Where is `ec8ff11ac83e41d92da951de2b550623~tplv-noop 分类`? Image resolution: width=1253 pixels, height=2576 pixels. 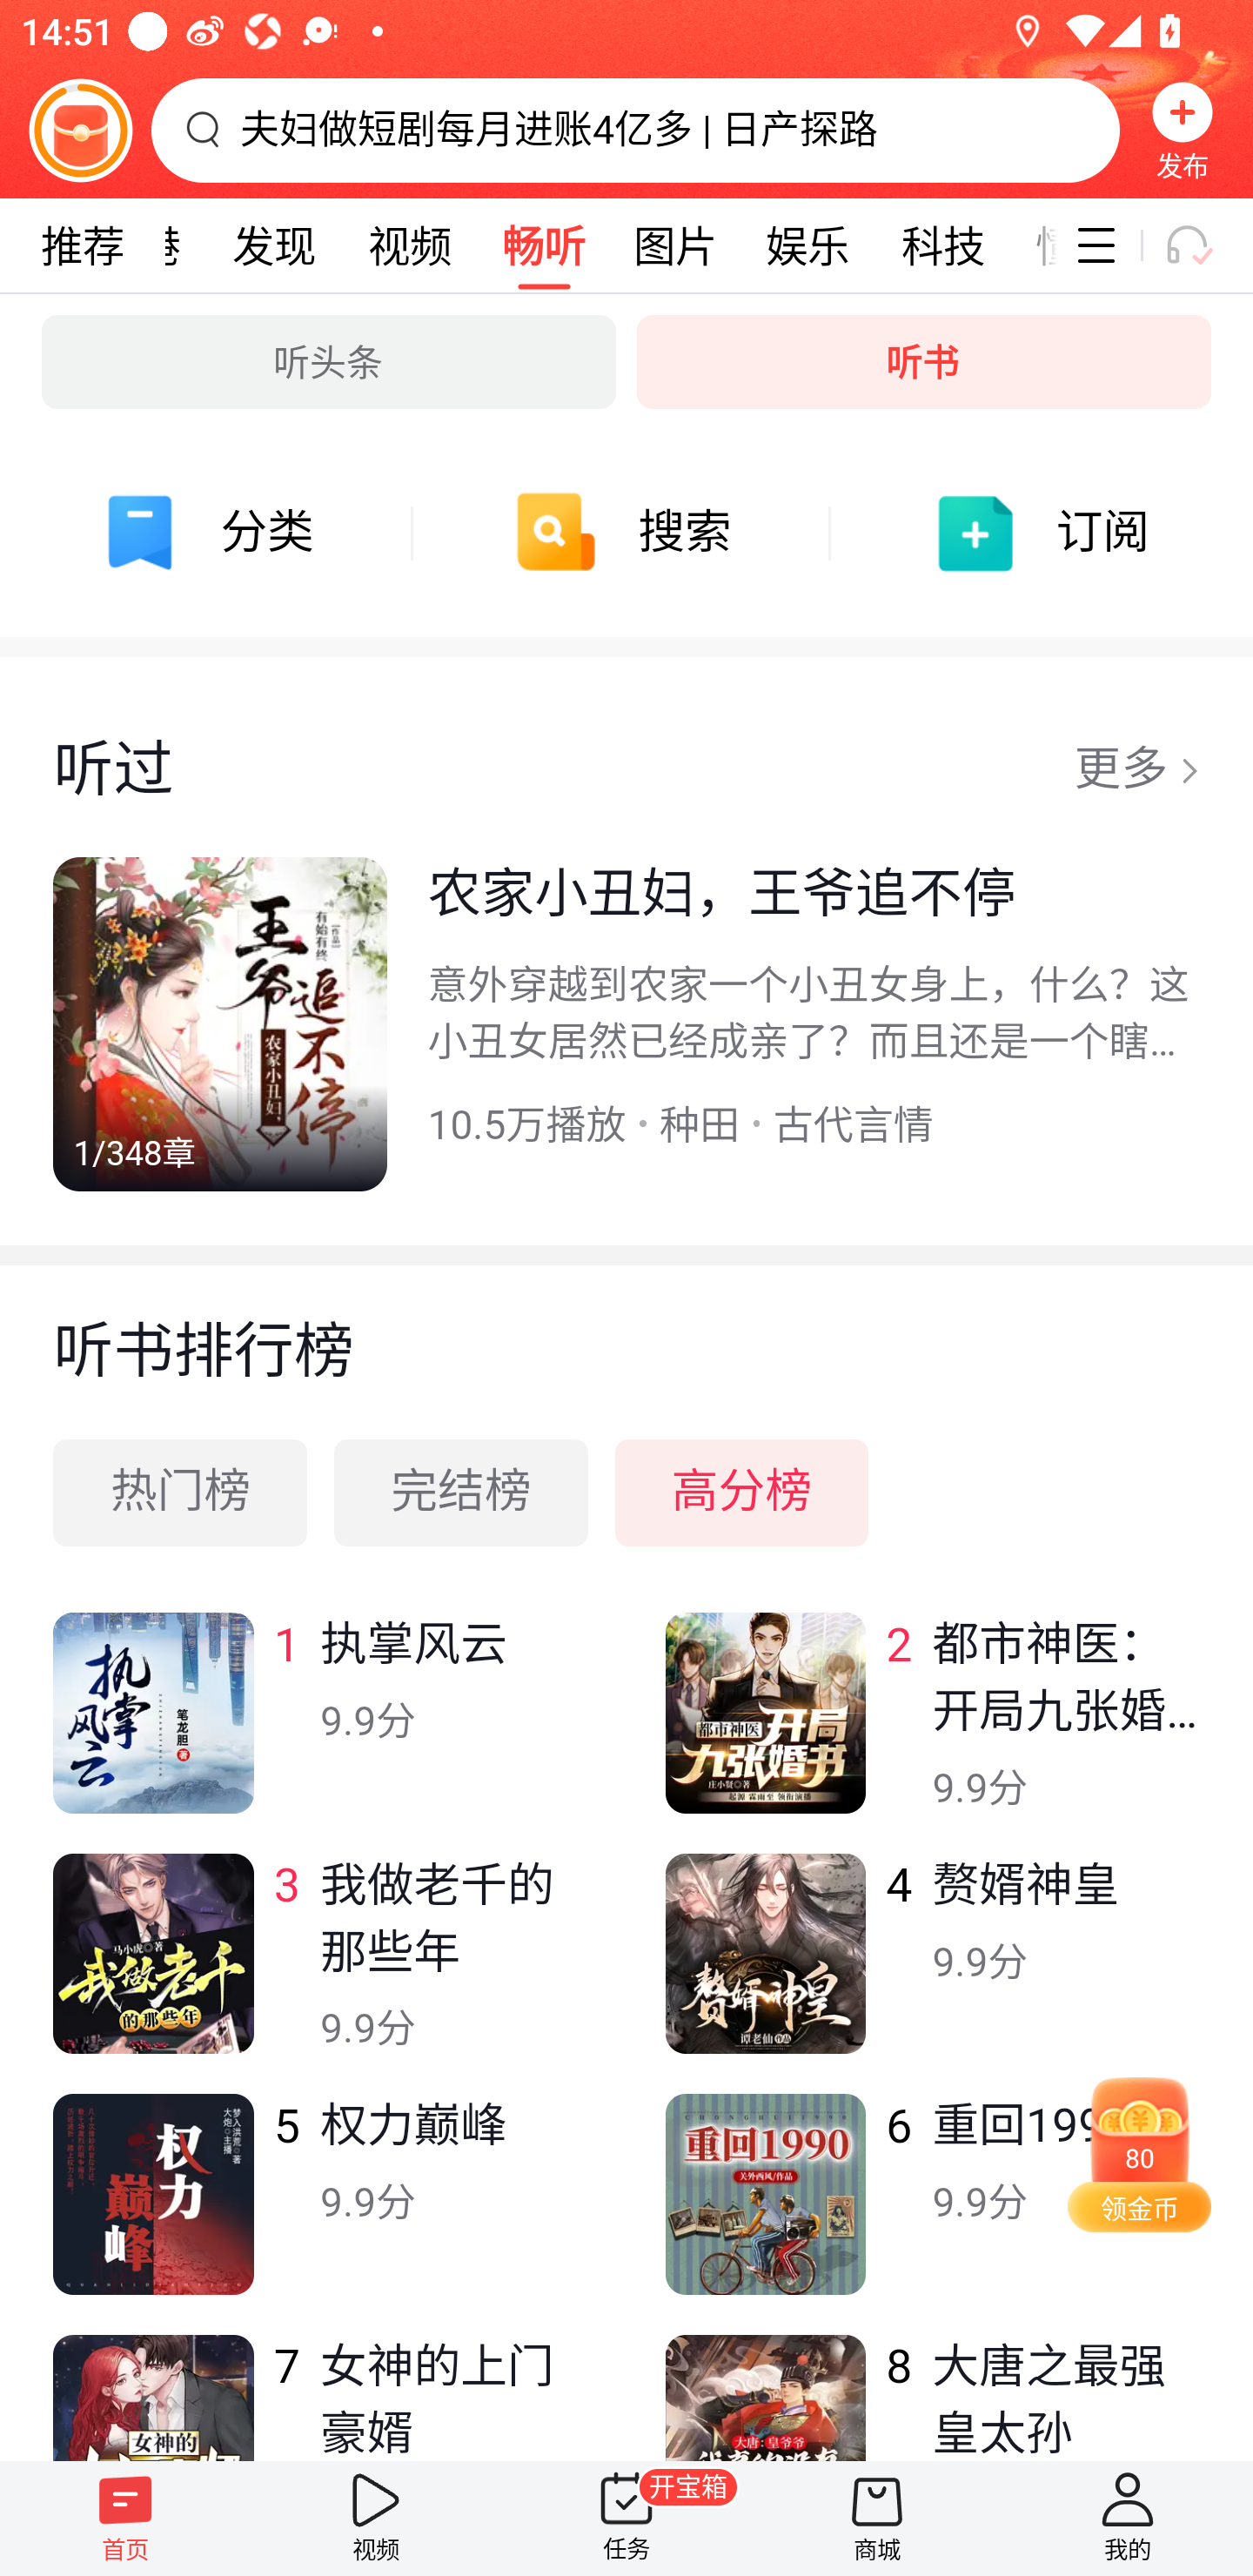 ec8ff11ac83e41d92da951de2b550623~tplv-noop 分类 is located at coordinates (209, 533).